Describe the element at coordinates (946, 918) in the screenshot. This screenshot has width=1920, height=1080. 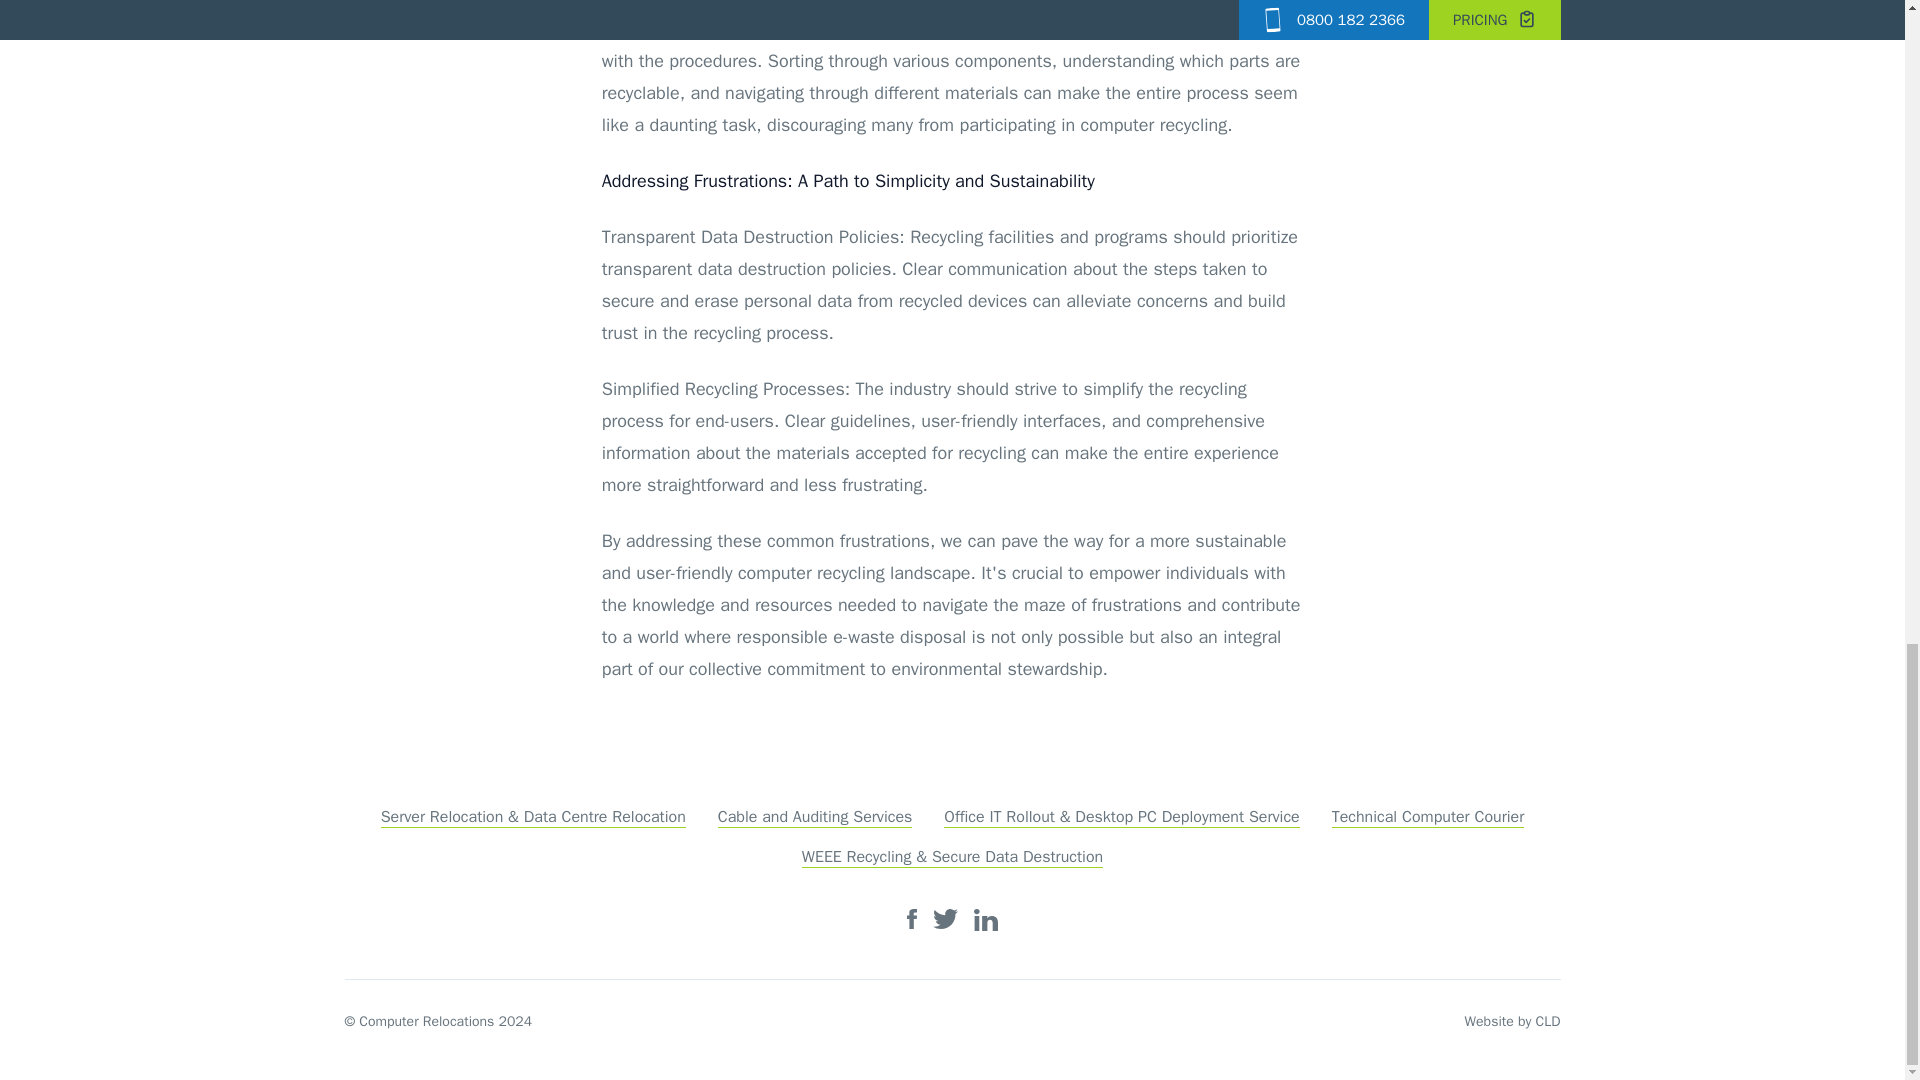
I see `Twitter` at that location.